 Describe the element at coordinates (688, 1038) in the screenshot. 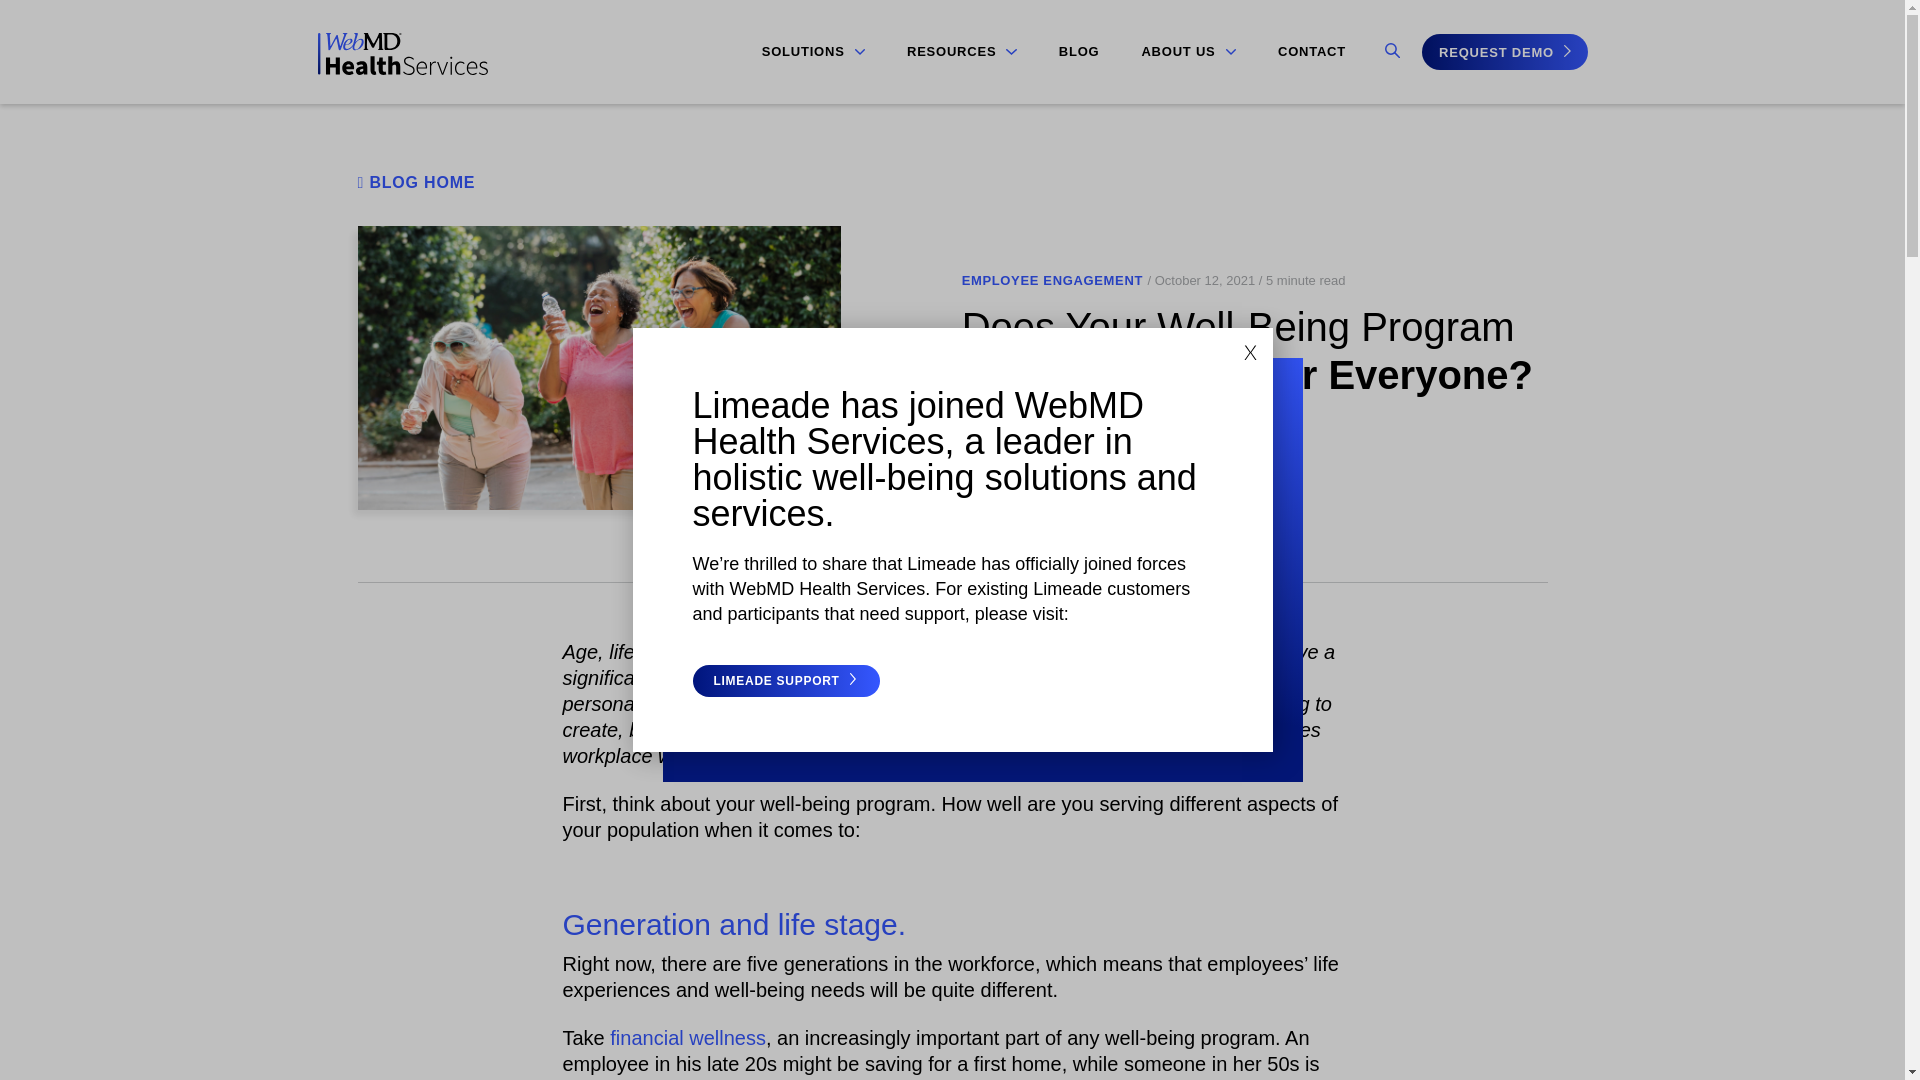

I see `financial wellness` at that location.